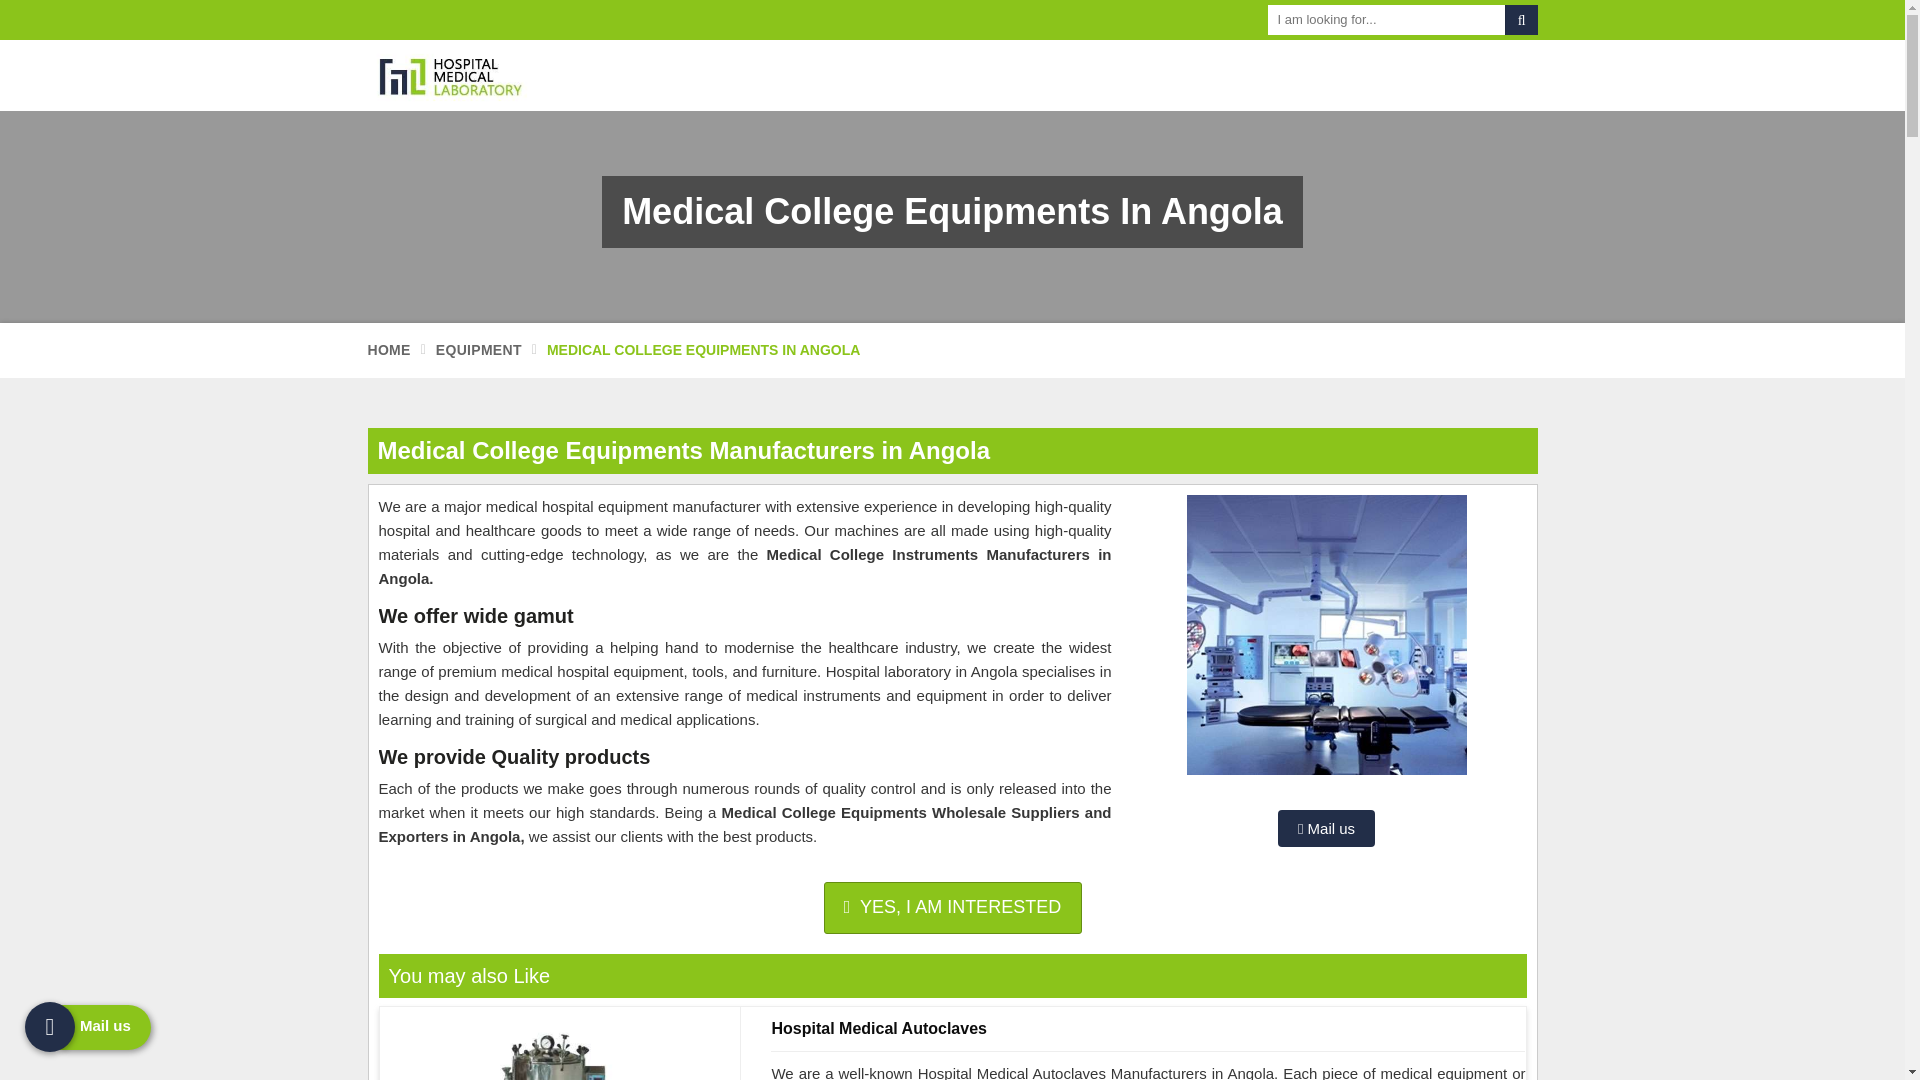 The width and height of the screenshot is (1920, 1080). What do you see at coordinates (1326, 828) in the screenshot?
I see `Mail us` at bounding box center [1326, 828].